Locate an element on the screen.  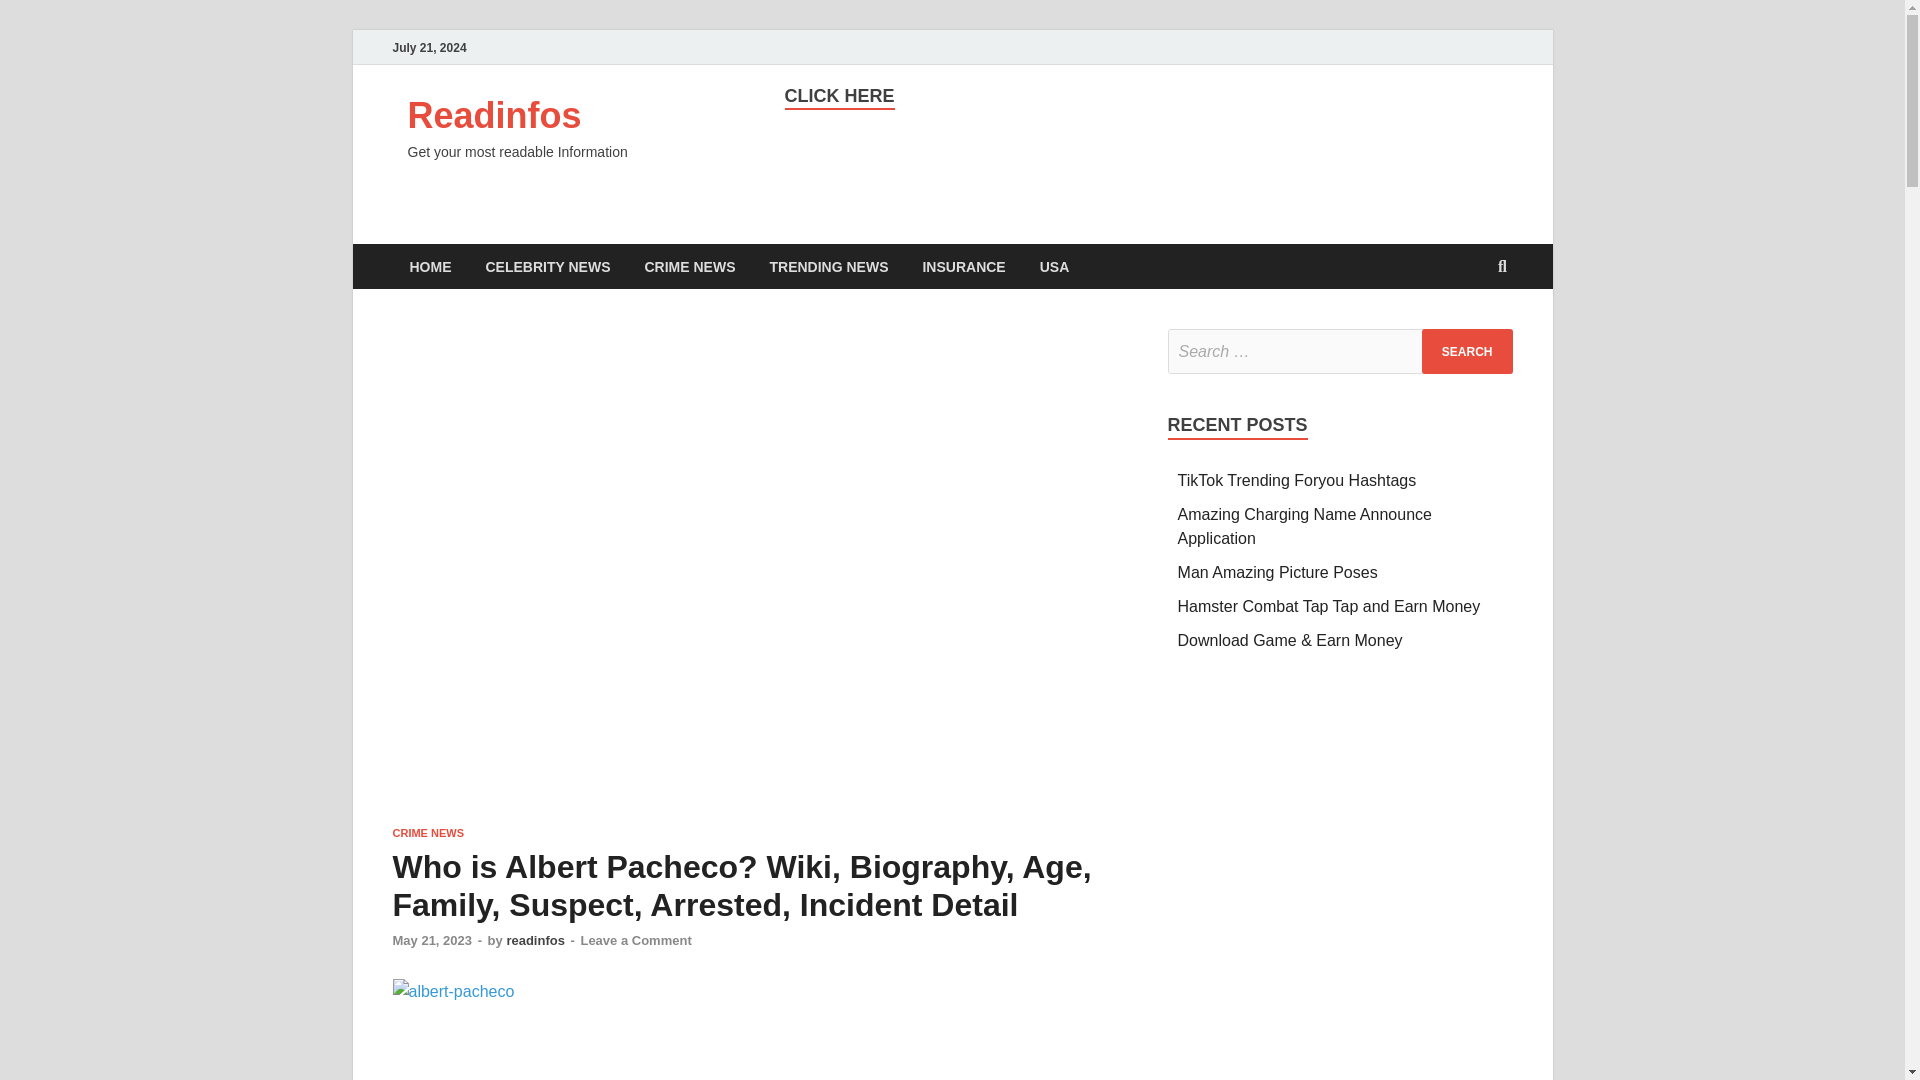
CRIME NEWS is located at coordinates (428, 833).